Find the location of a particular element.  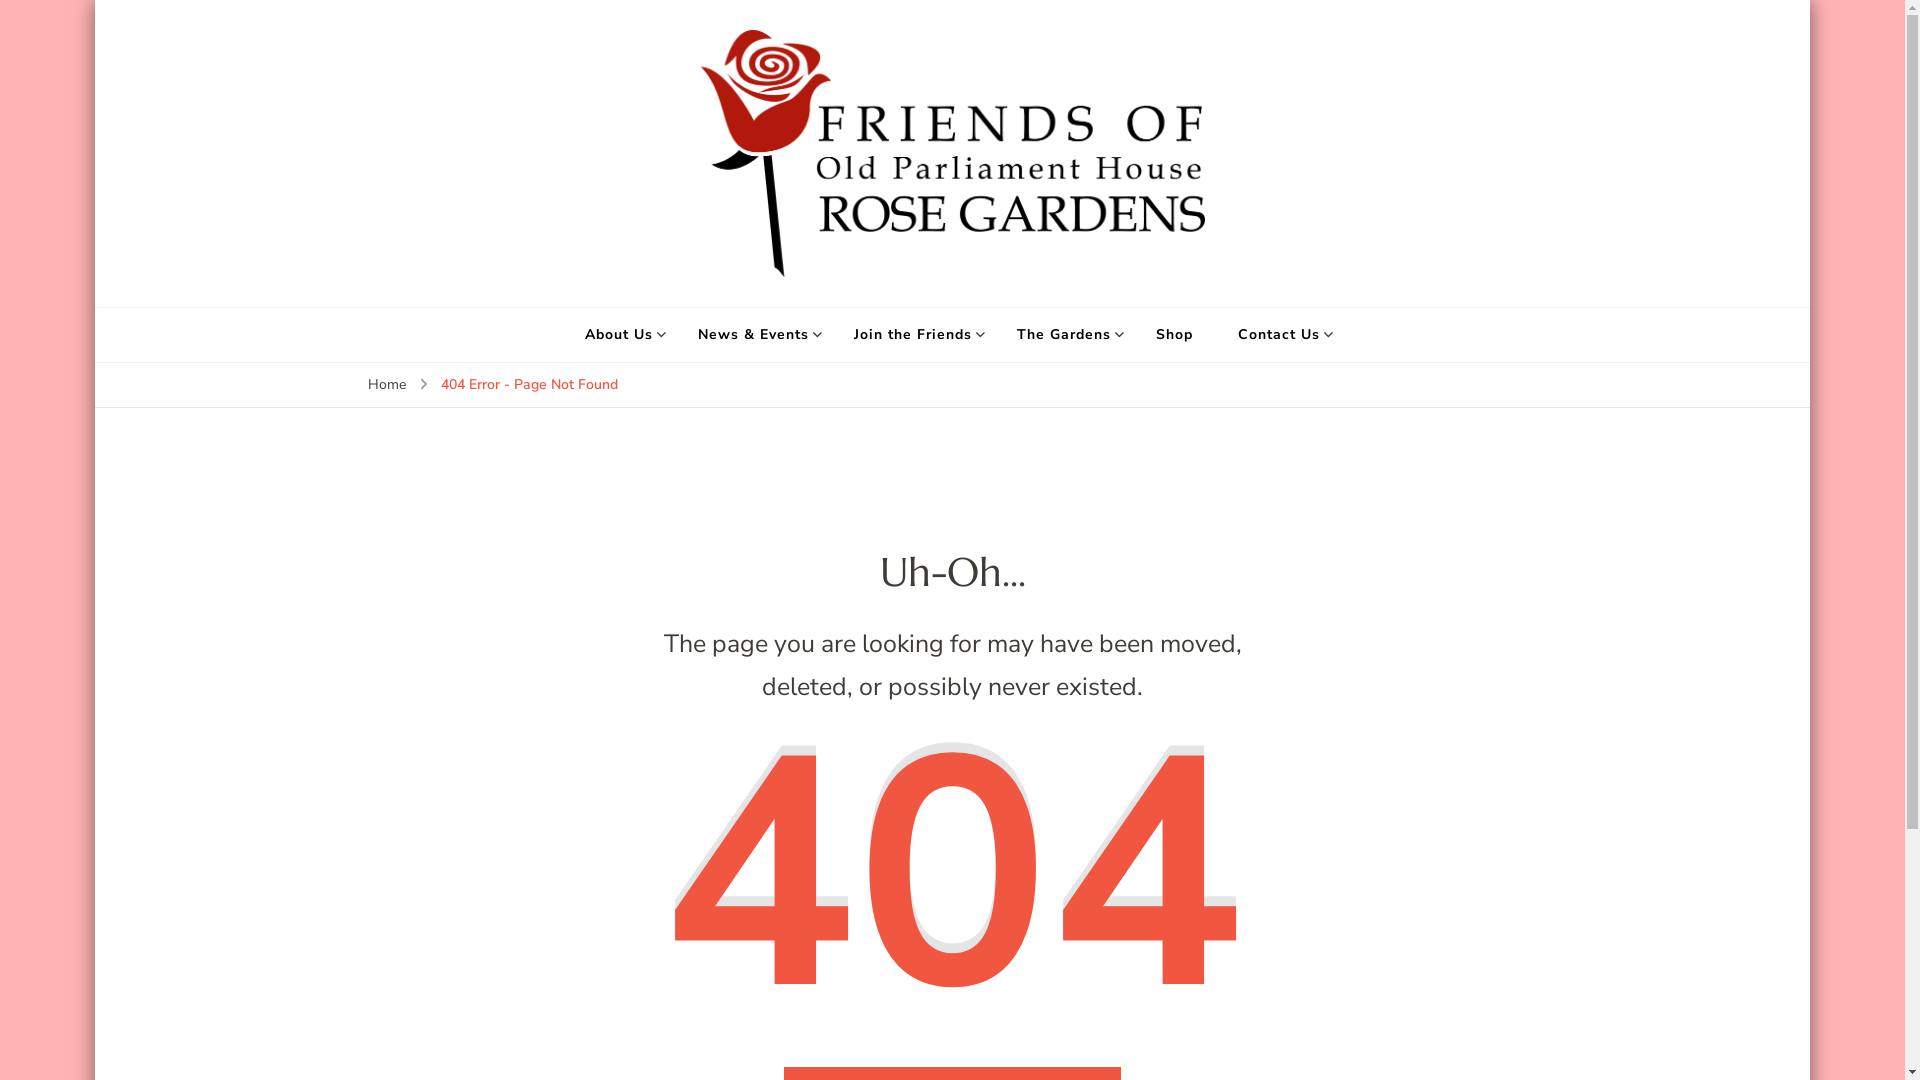

The Gardens is located at coordinates (1064, 335).